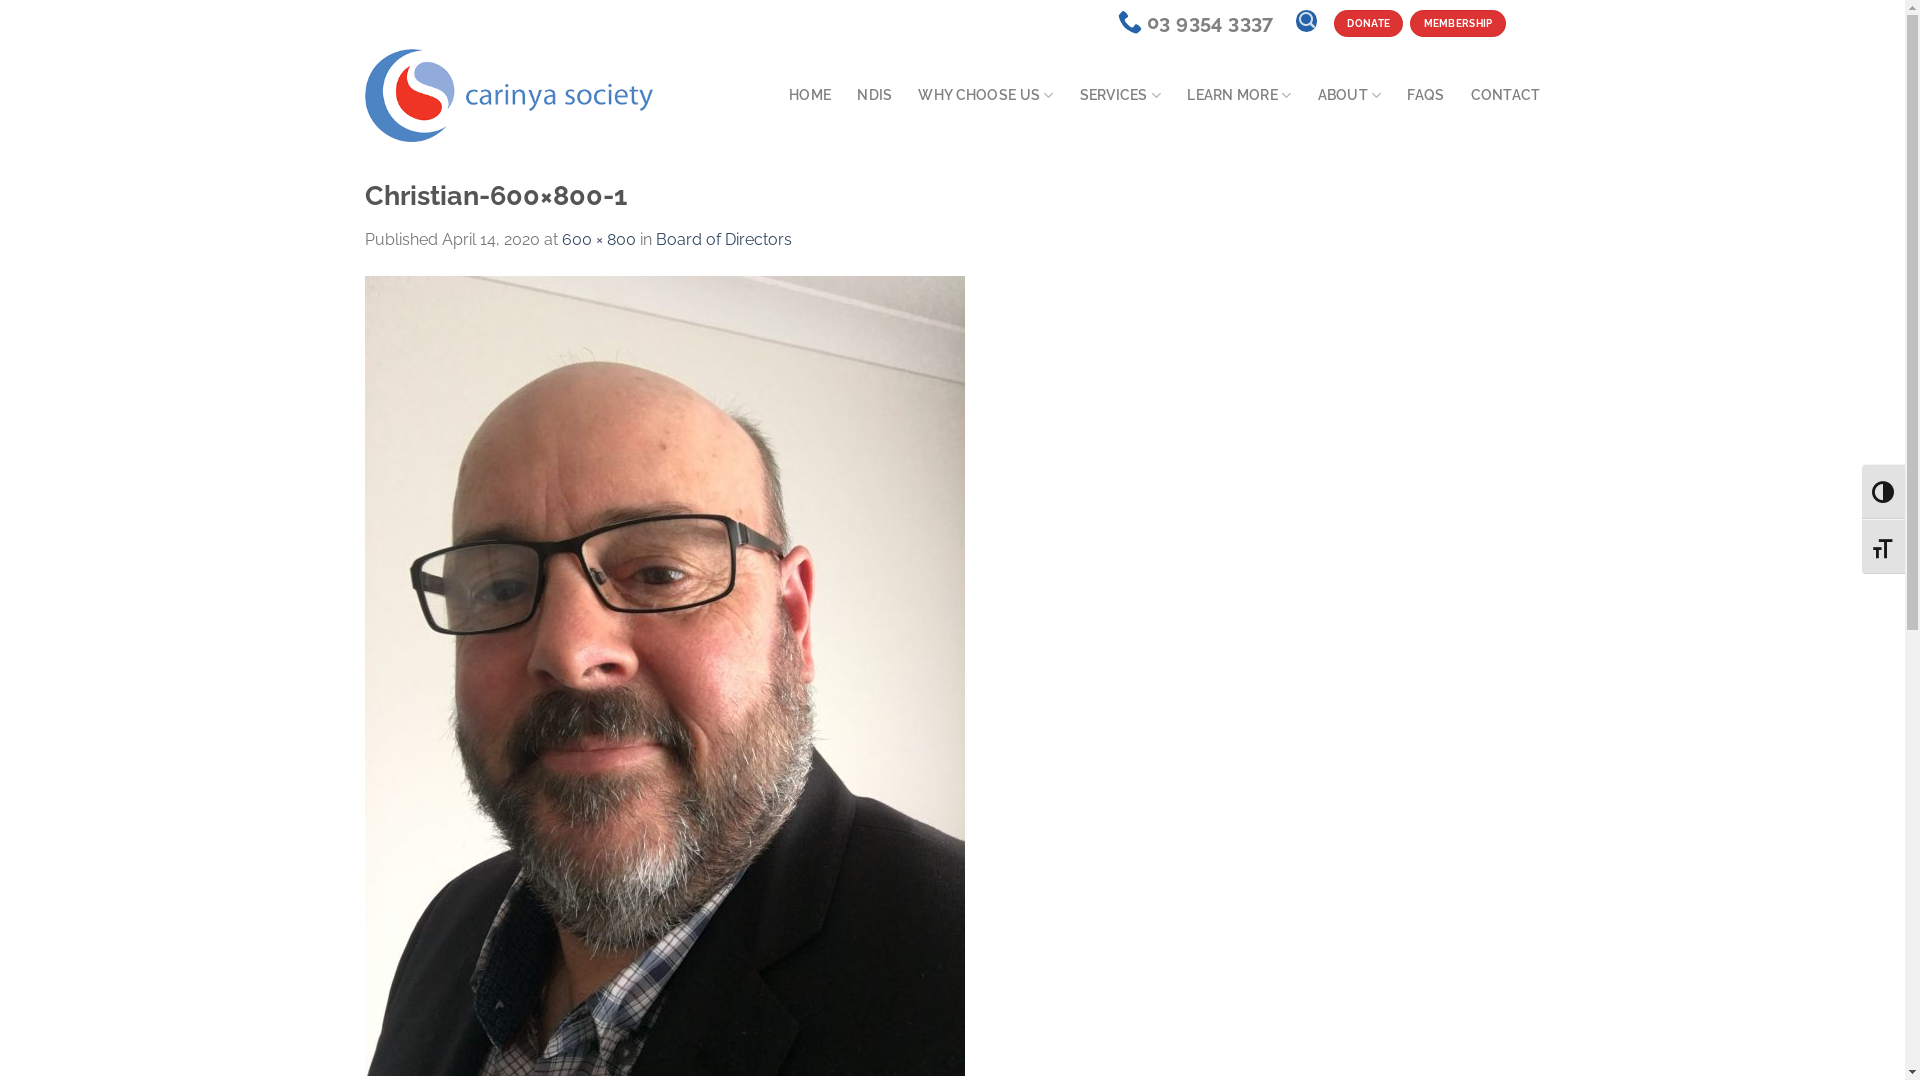 The width and height of the screenshot is (1920, 1080). I want to click on CONTACT, so click(1506, 95).